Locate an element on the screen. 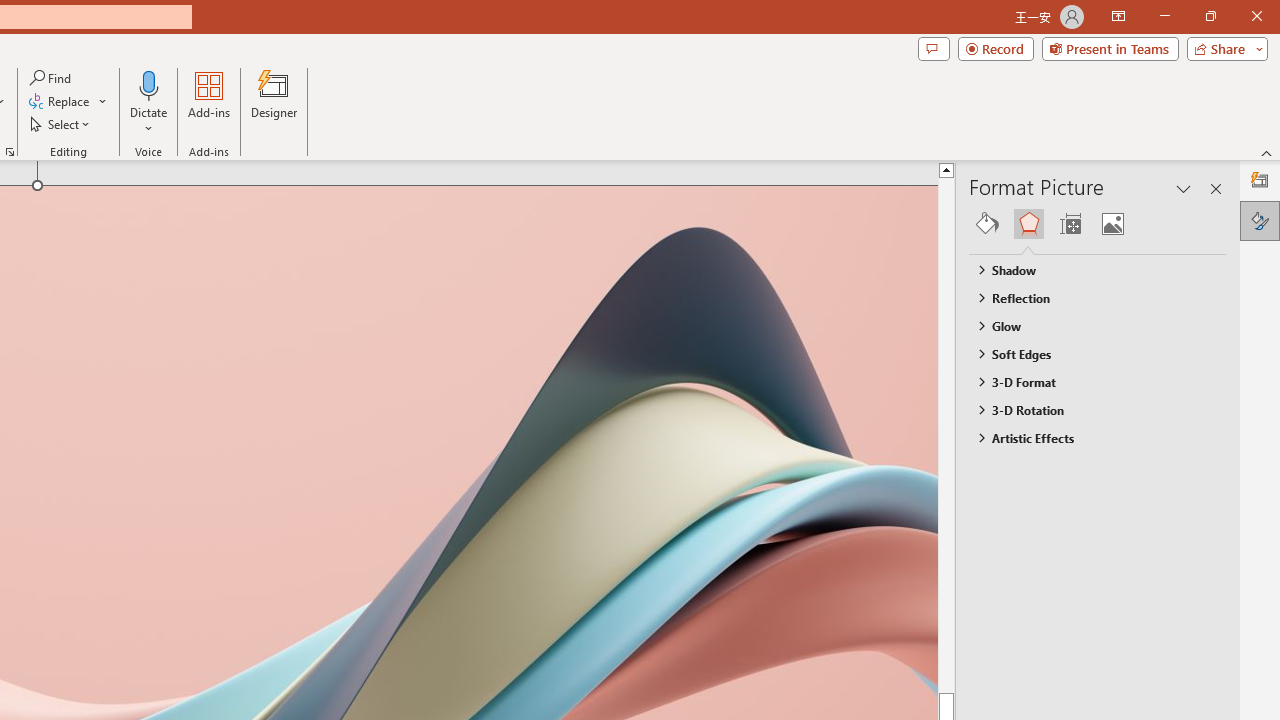  Reflection is located at coordinates (1088, 297).